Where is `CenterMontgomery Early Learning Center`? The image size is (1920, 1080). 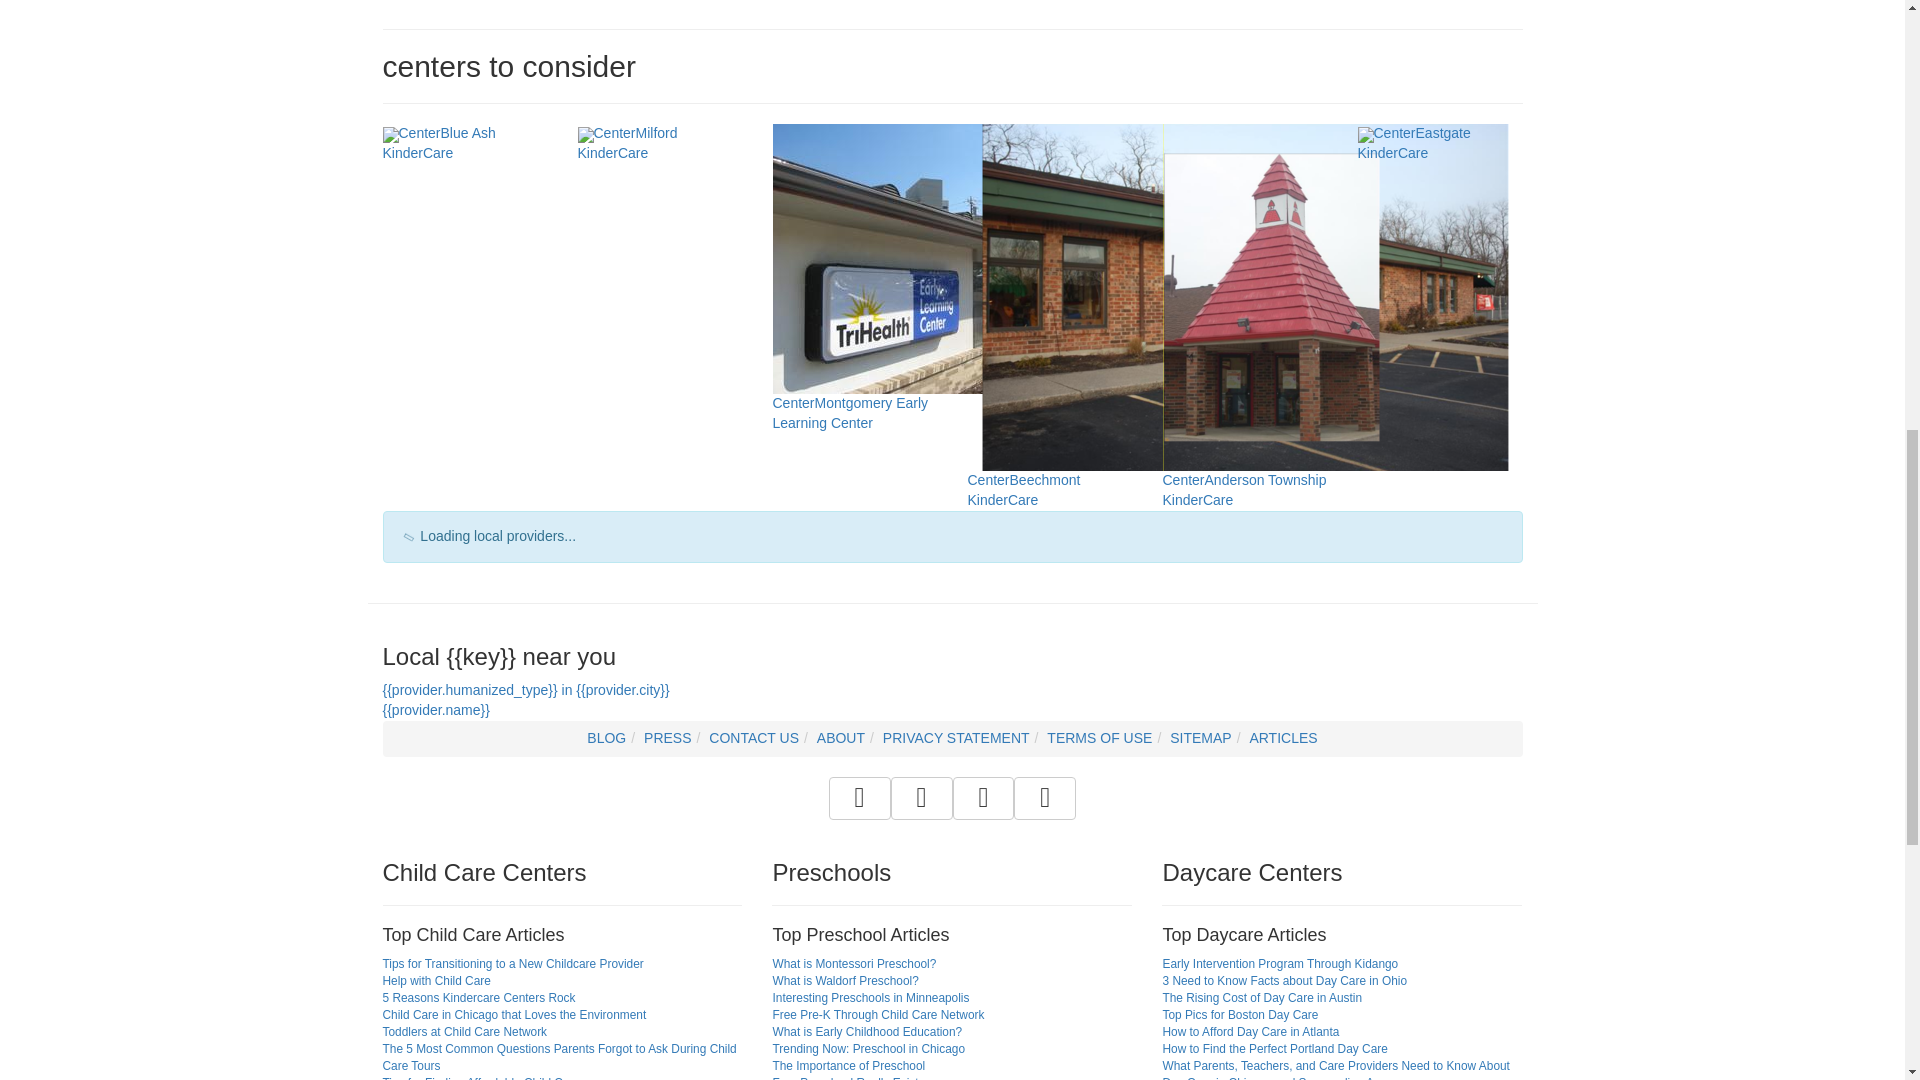
CenterMontgomery Early Learning Center is located at coordinates (952, 340).